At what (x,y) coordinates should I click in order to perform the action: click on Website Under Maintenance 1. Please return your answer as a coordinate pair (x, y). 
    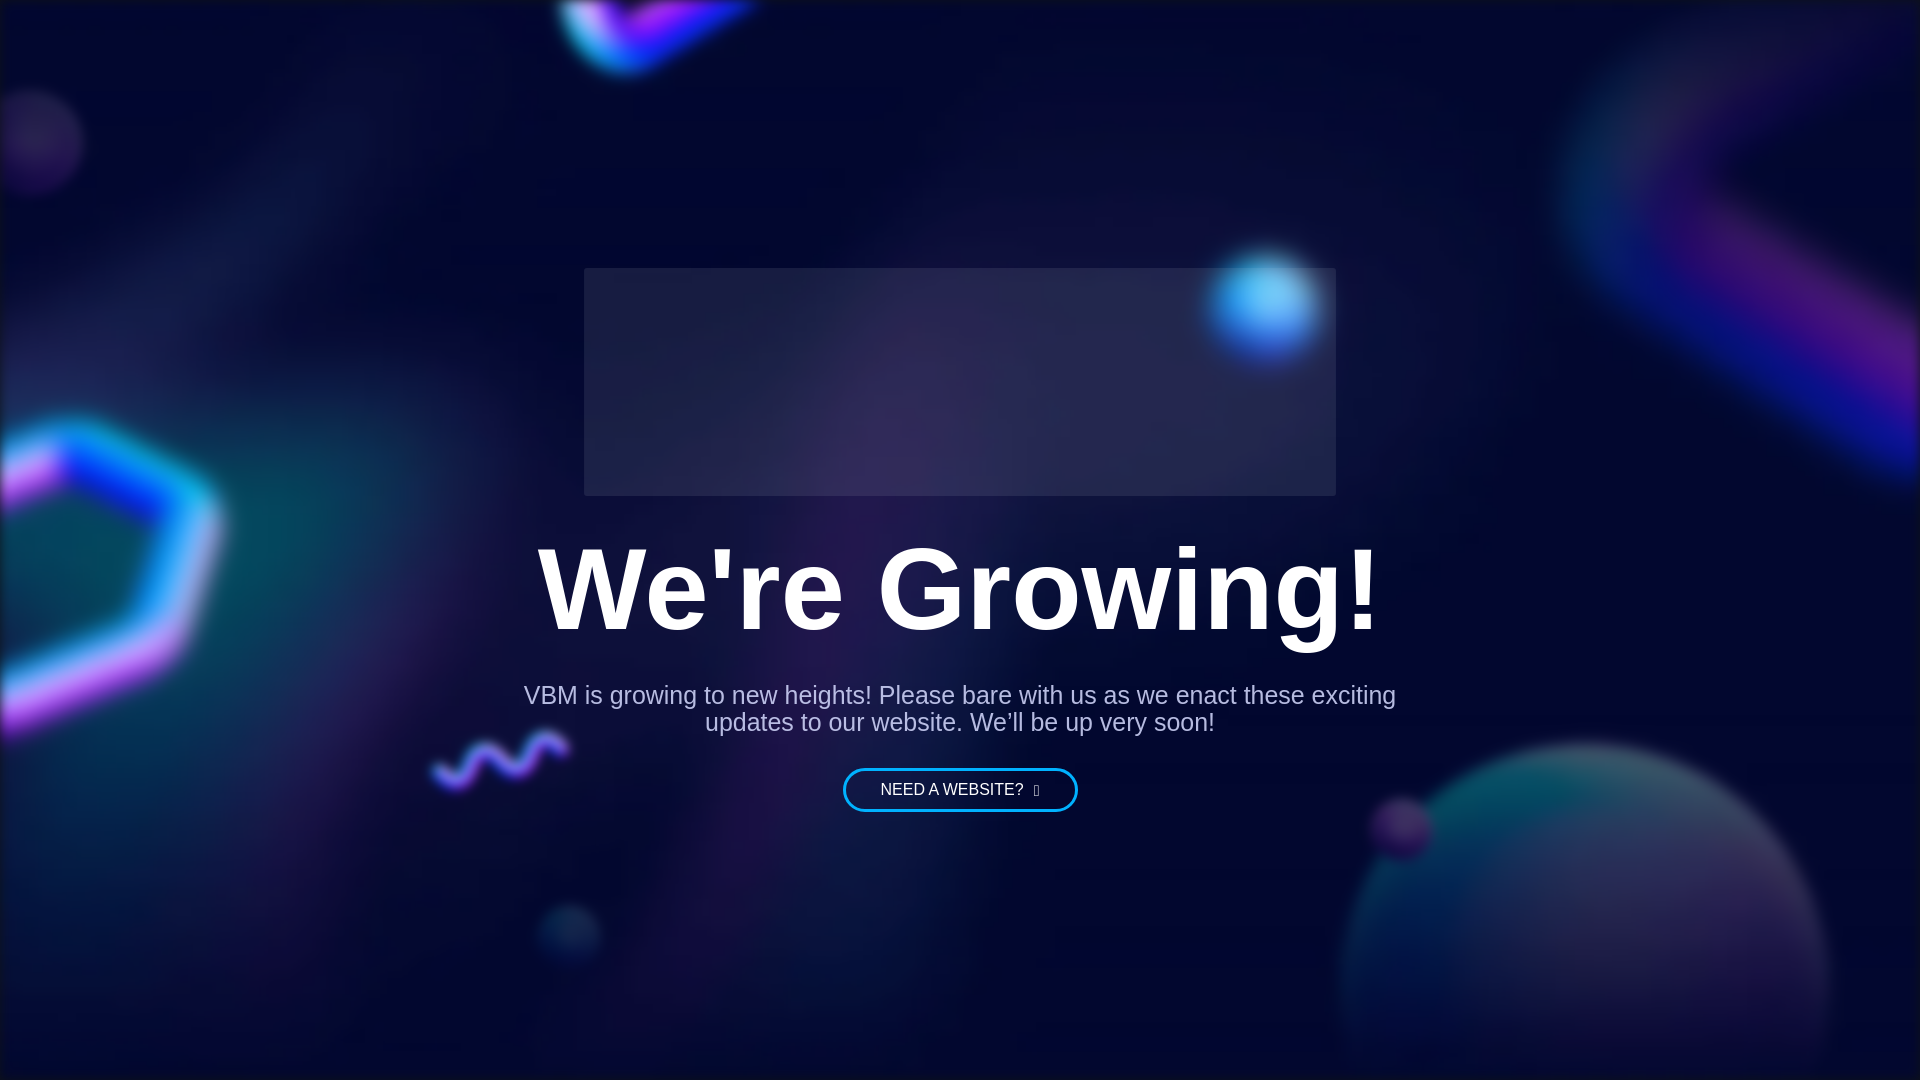
    Looking at the image, I should click on (960, 380).